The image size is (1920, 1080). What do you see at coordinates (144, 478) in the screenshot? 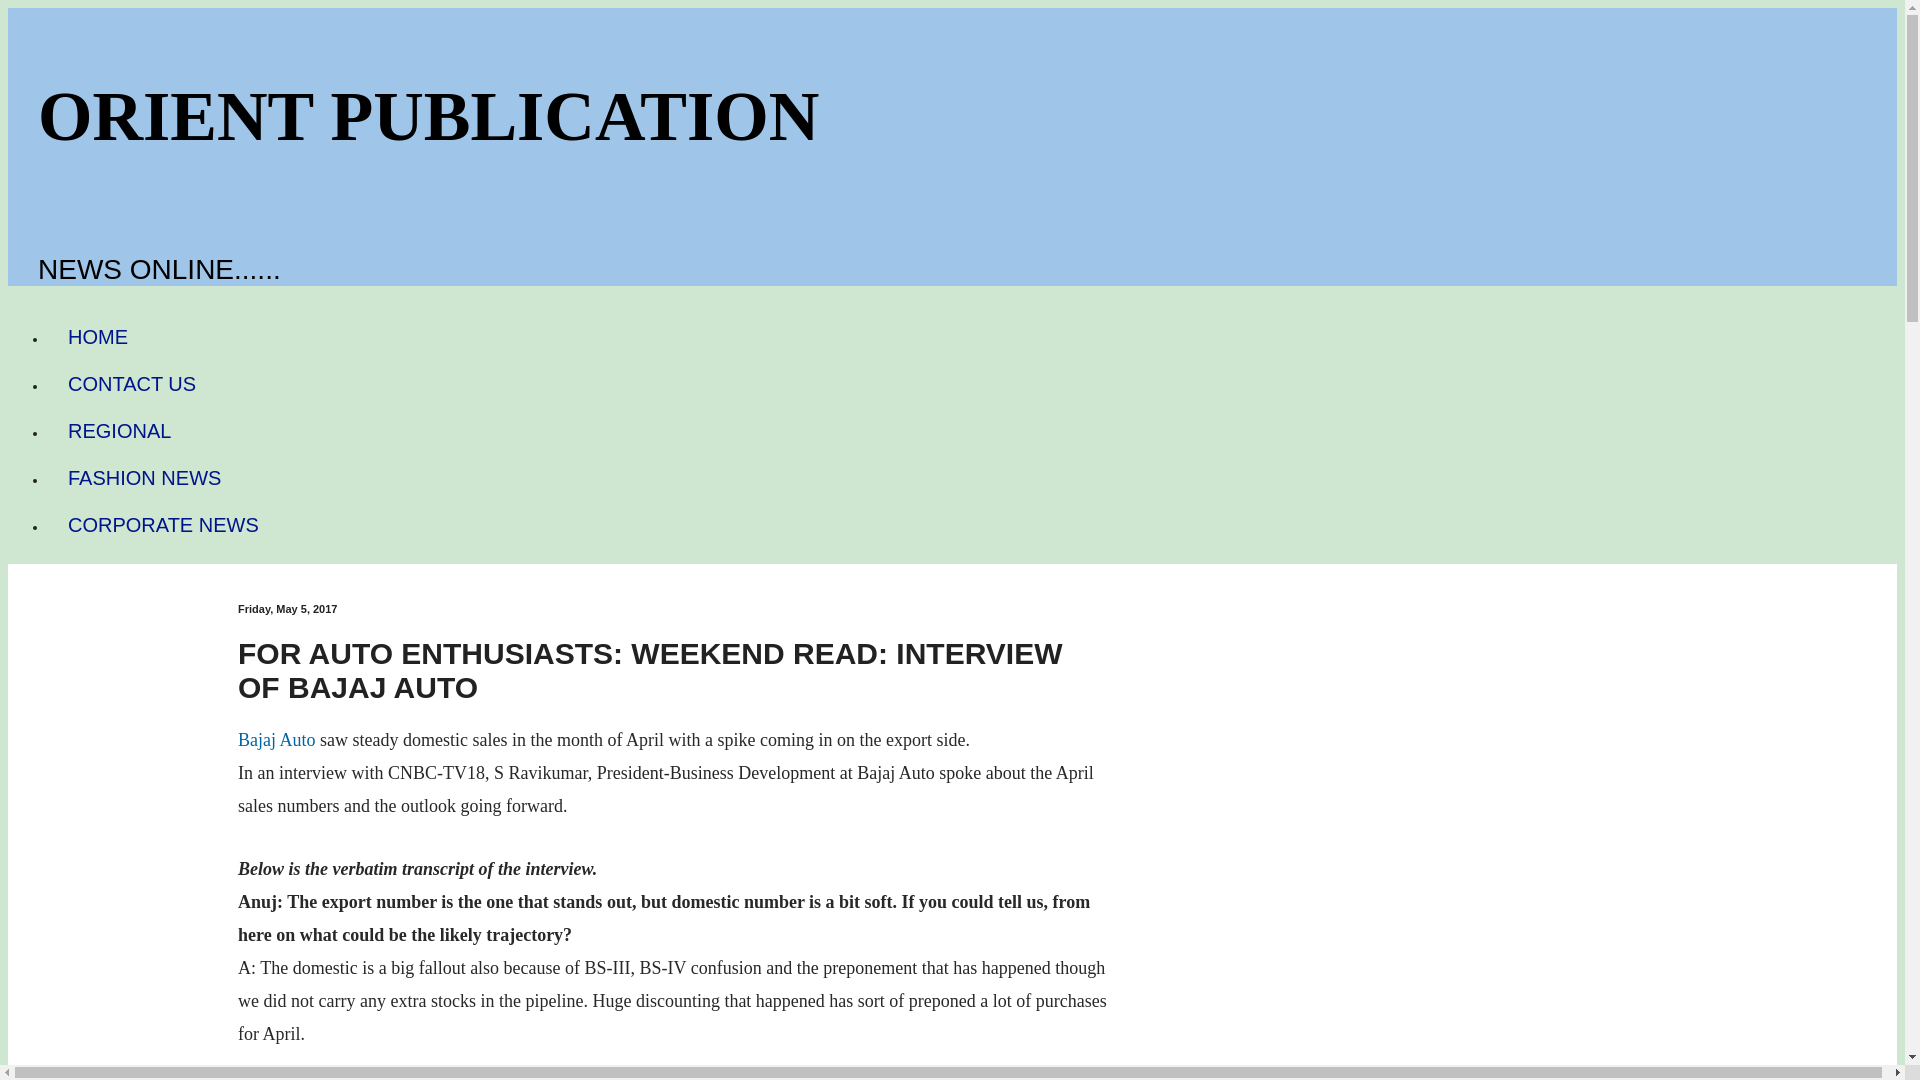
I see `FASHION NEWS` at bounding box center [144, 478].